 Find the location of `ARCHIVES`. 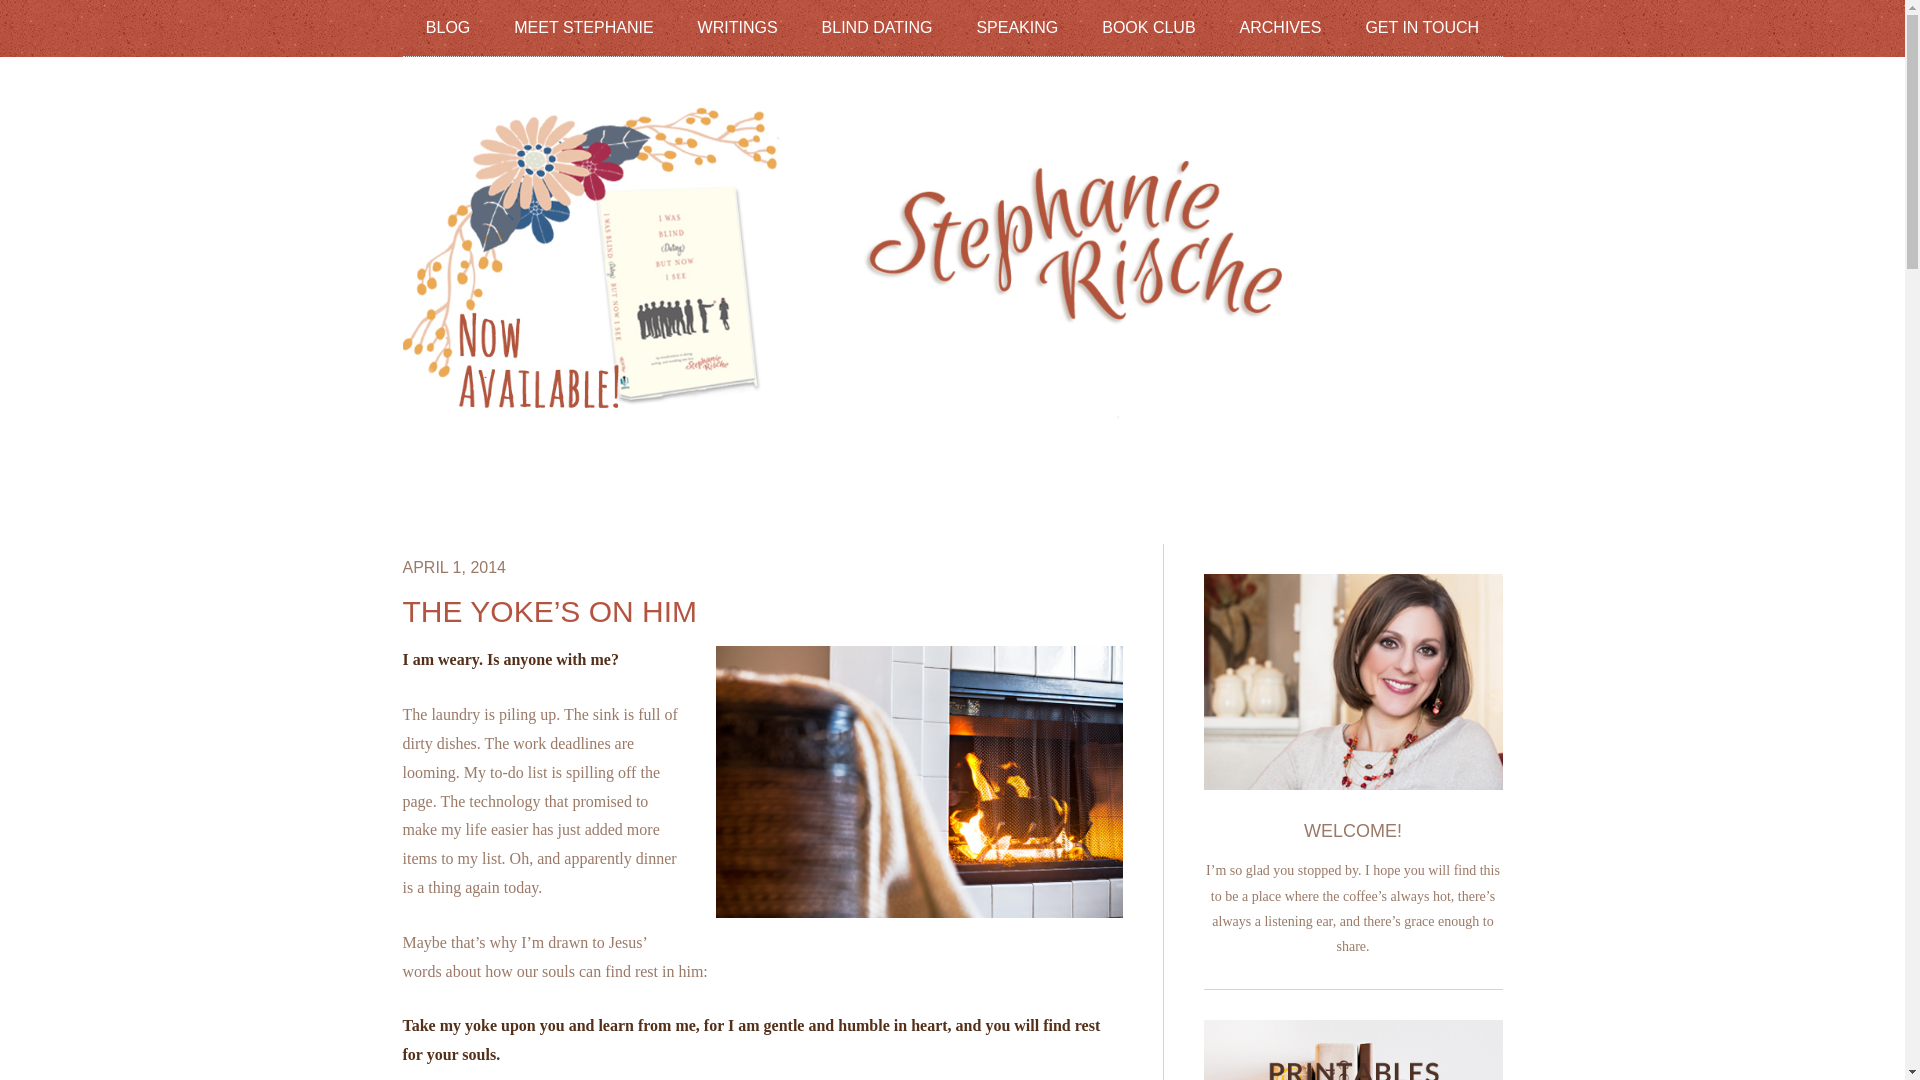

ARCHIVES is located at coordinates (1281, 27).